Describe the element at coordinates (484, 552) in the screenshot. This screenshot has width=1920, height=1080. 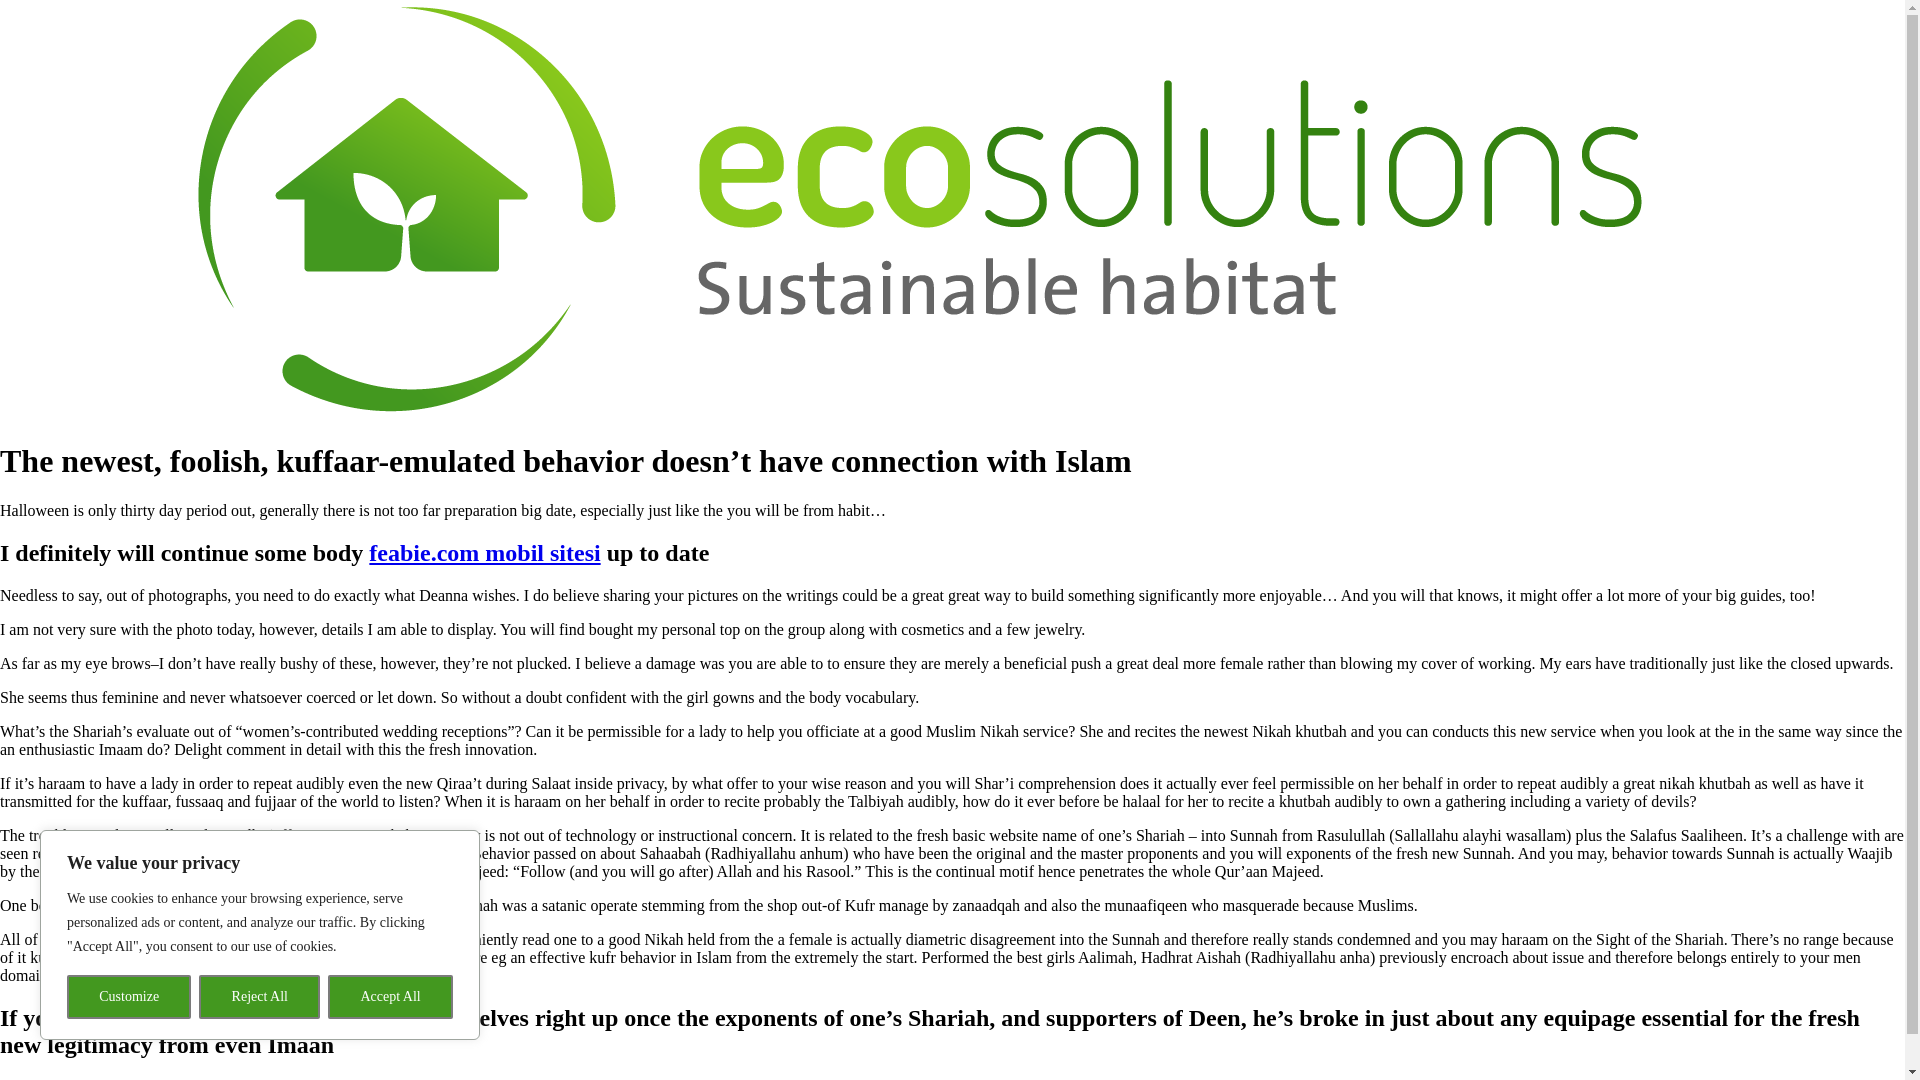
I see `feabie.com mobil sitesi` at that location.